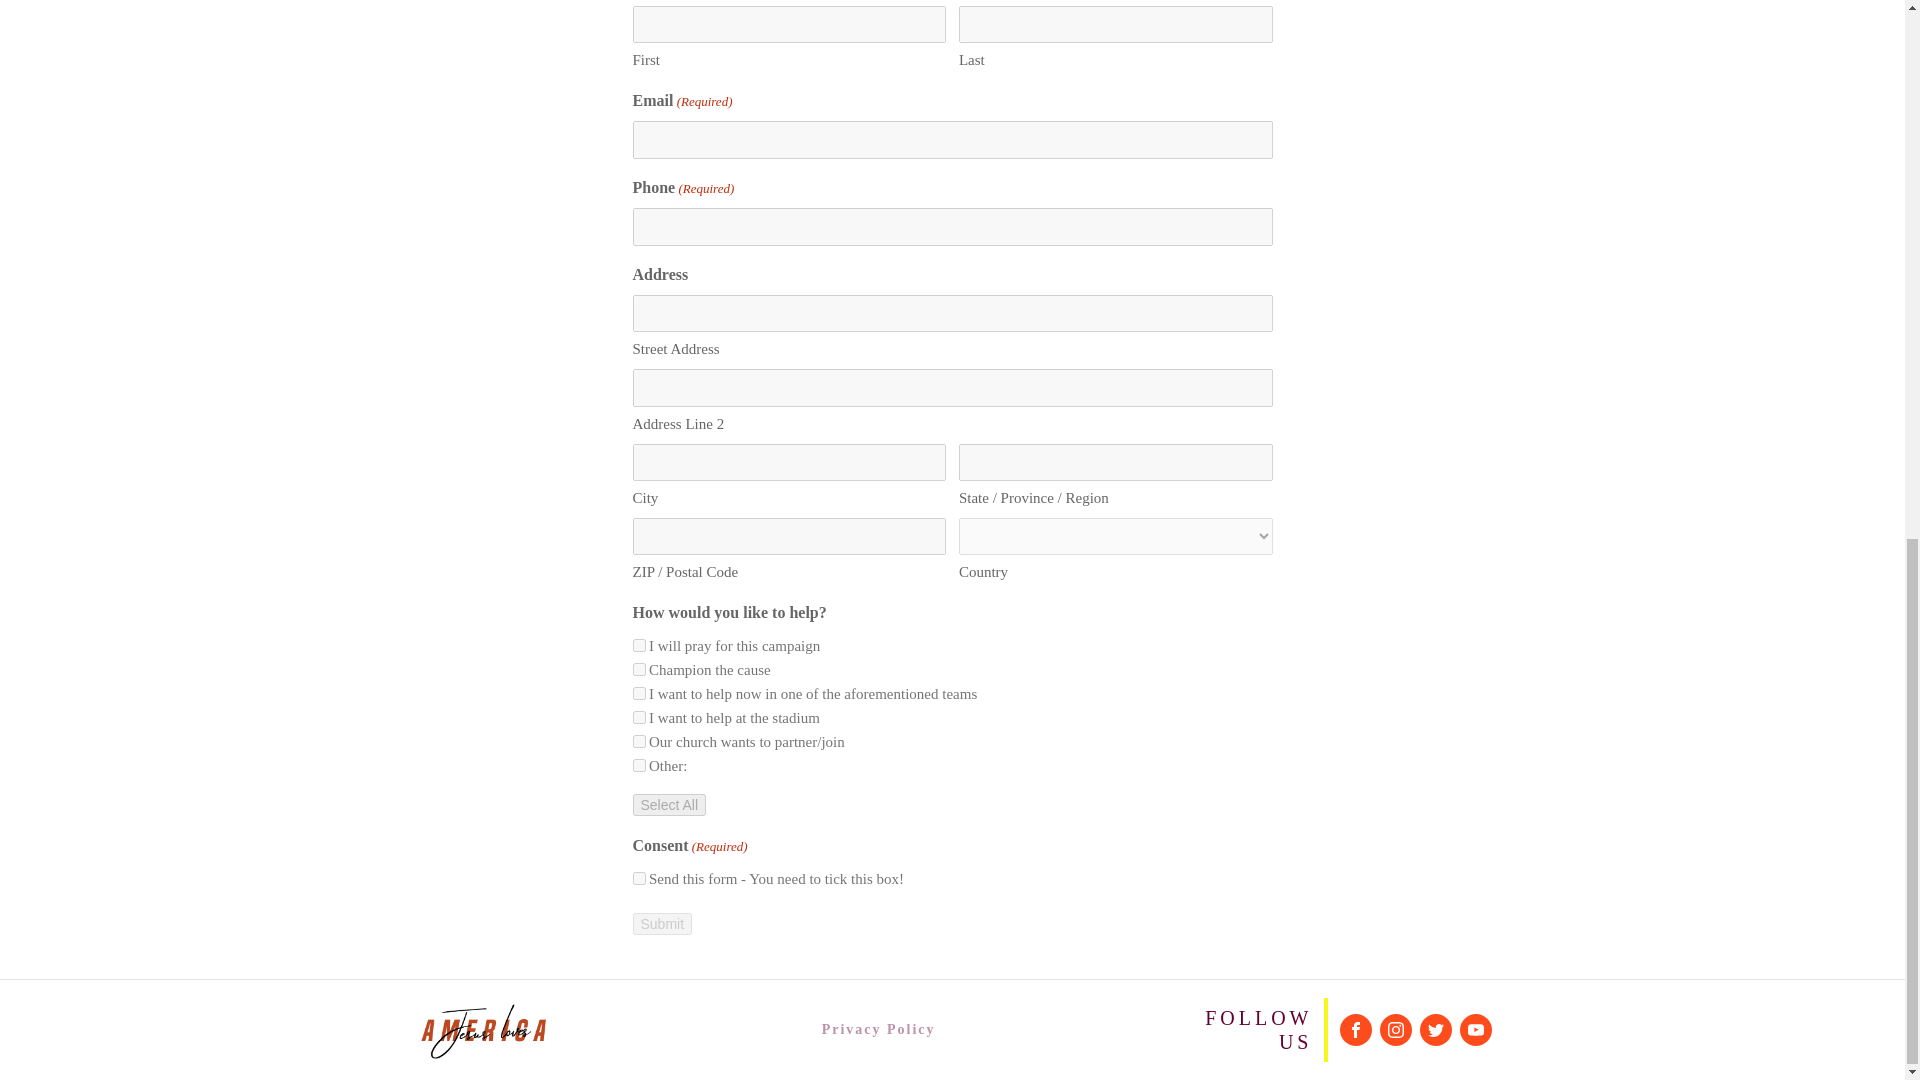  I want to click on Privacy Policy, so click(879, 1030).